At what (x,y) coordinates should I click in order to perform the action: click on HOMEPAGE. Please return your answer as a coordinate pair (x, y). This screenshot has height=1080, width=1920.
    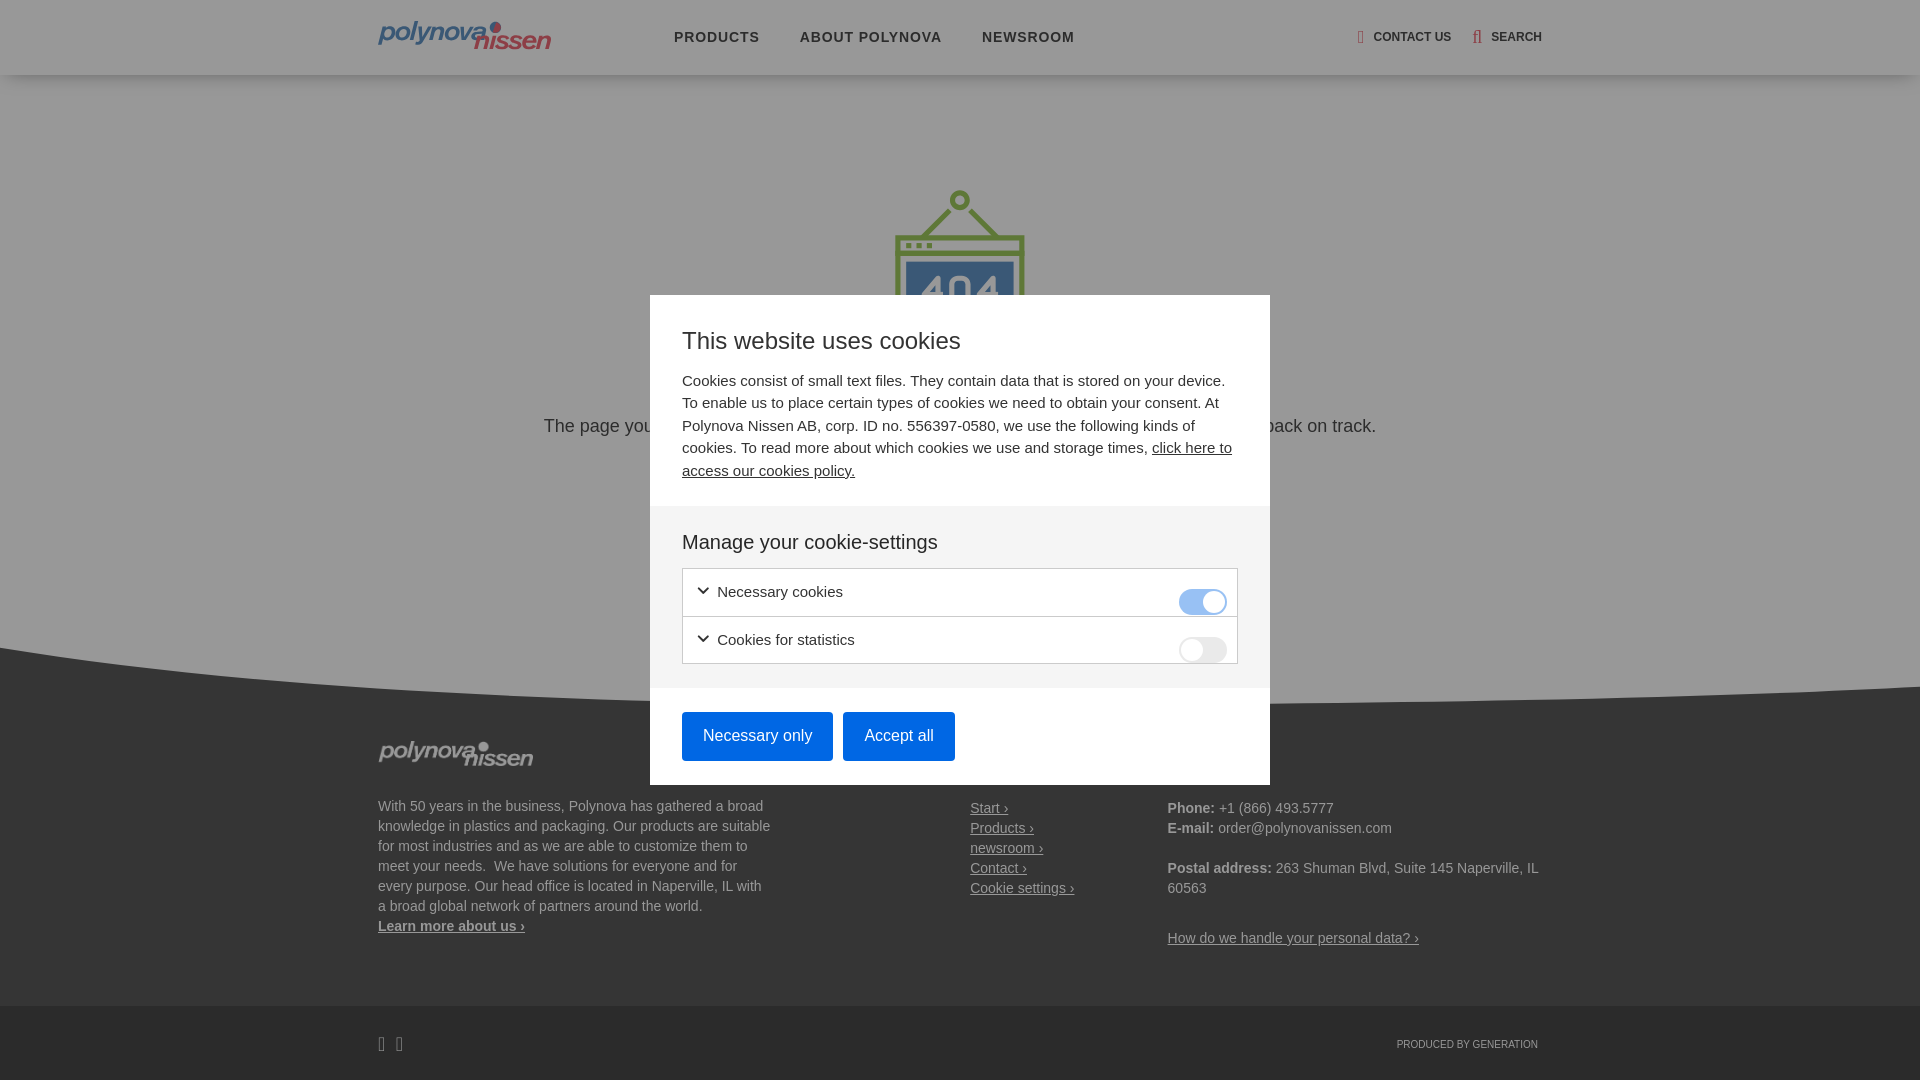
    Looking at the image, I should click on (960, 504).